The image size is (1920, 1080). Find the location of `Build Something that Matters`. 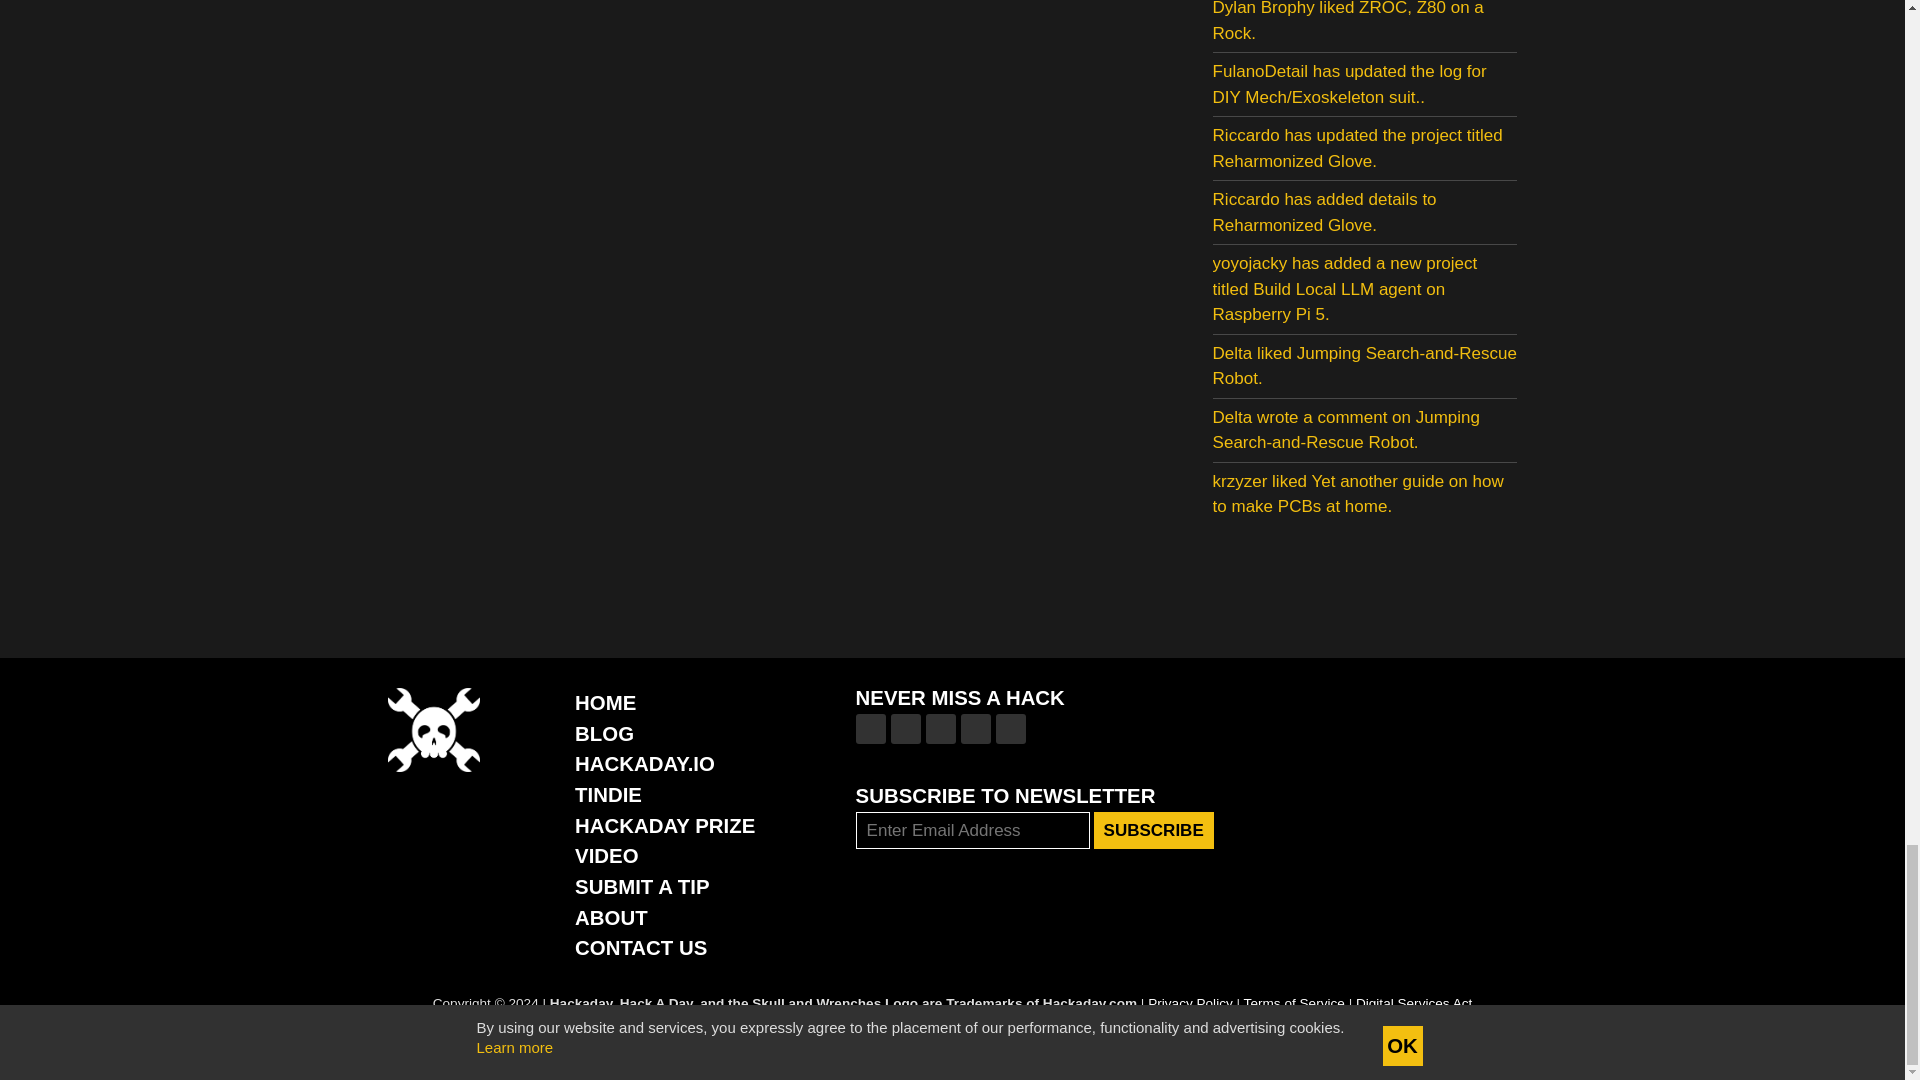

Build Something that Matters is located at coordinates (664, 826).